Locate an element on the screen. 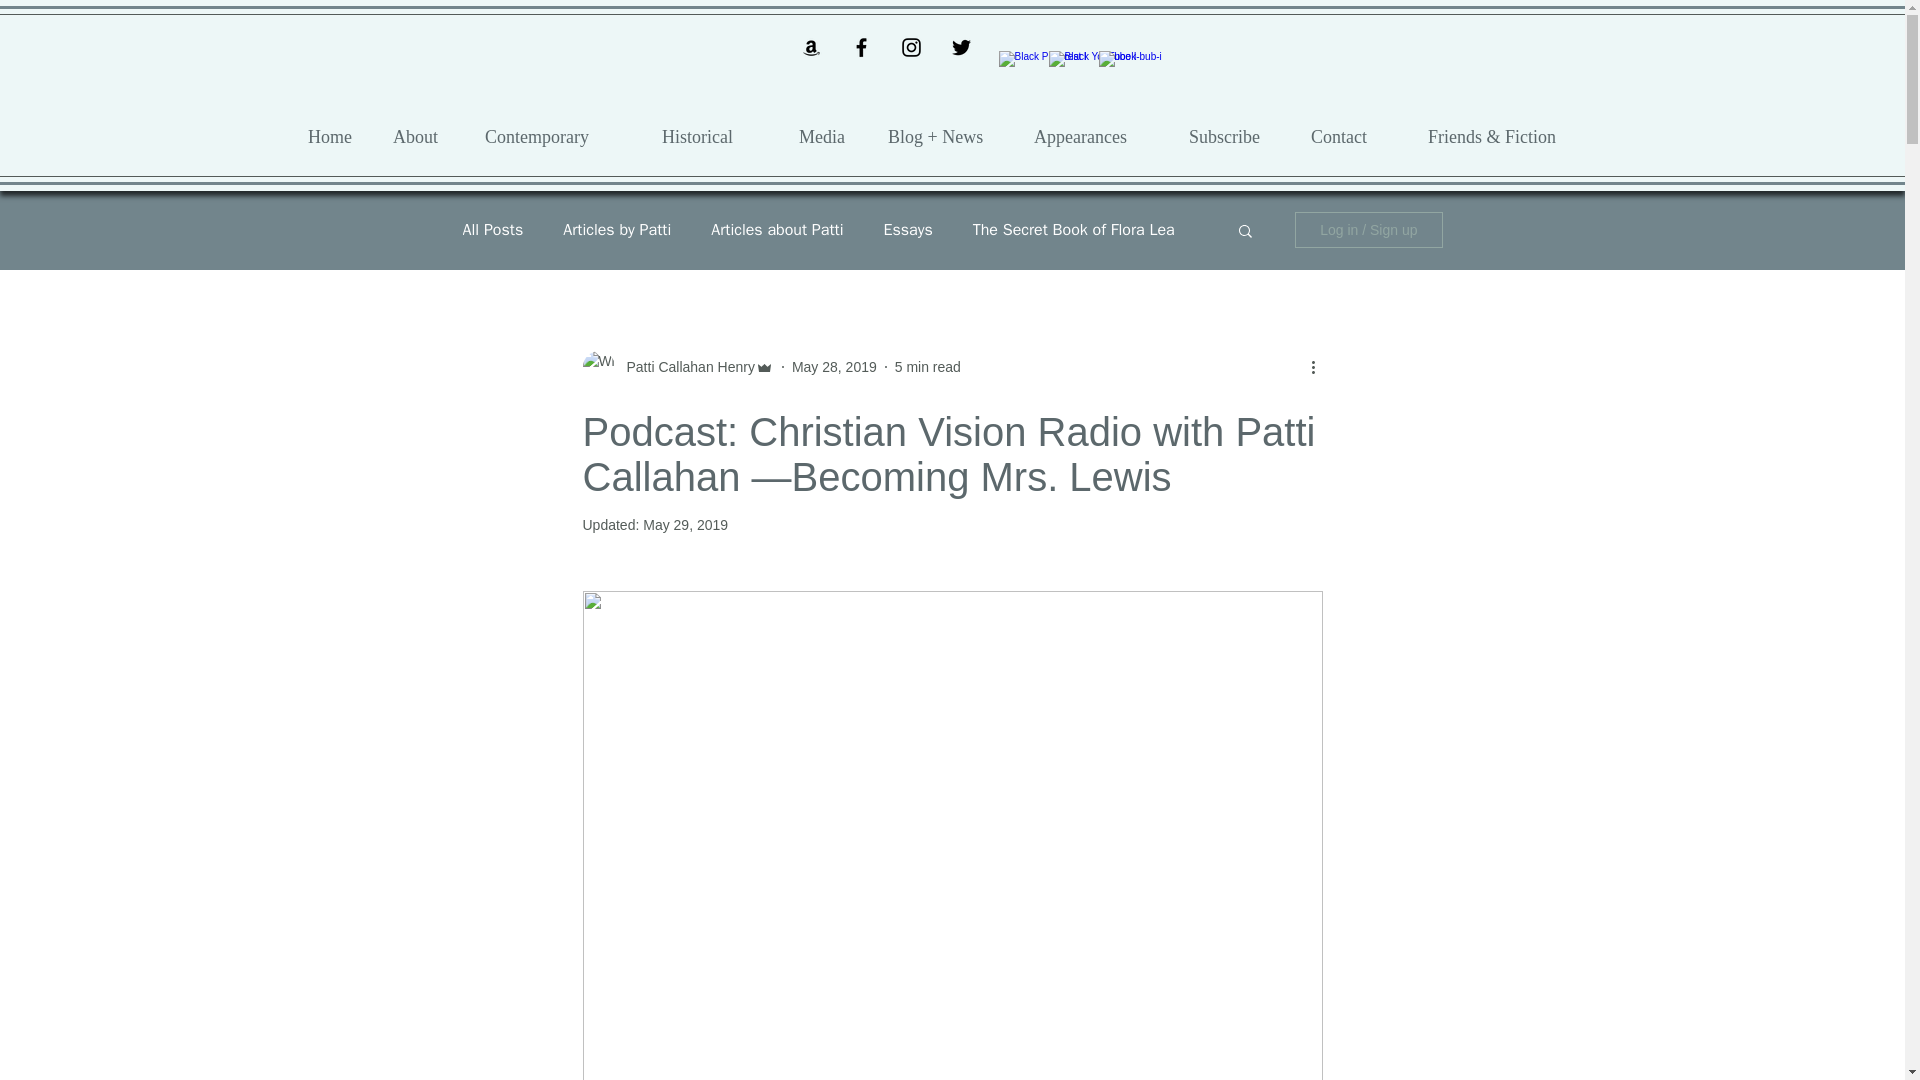 The height and width of the screenshot is (1080, 1920). About is located at coordinates (424, 136).